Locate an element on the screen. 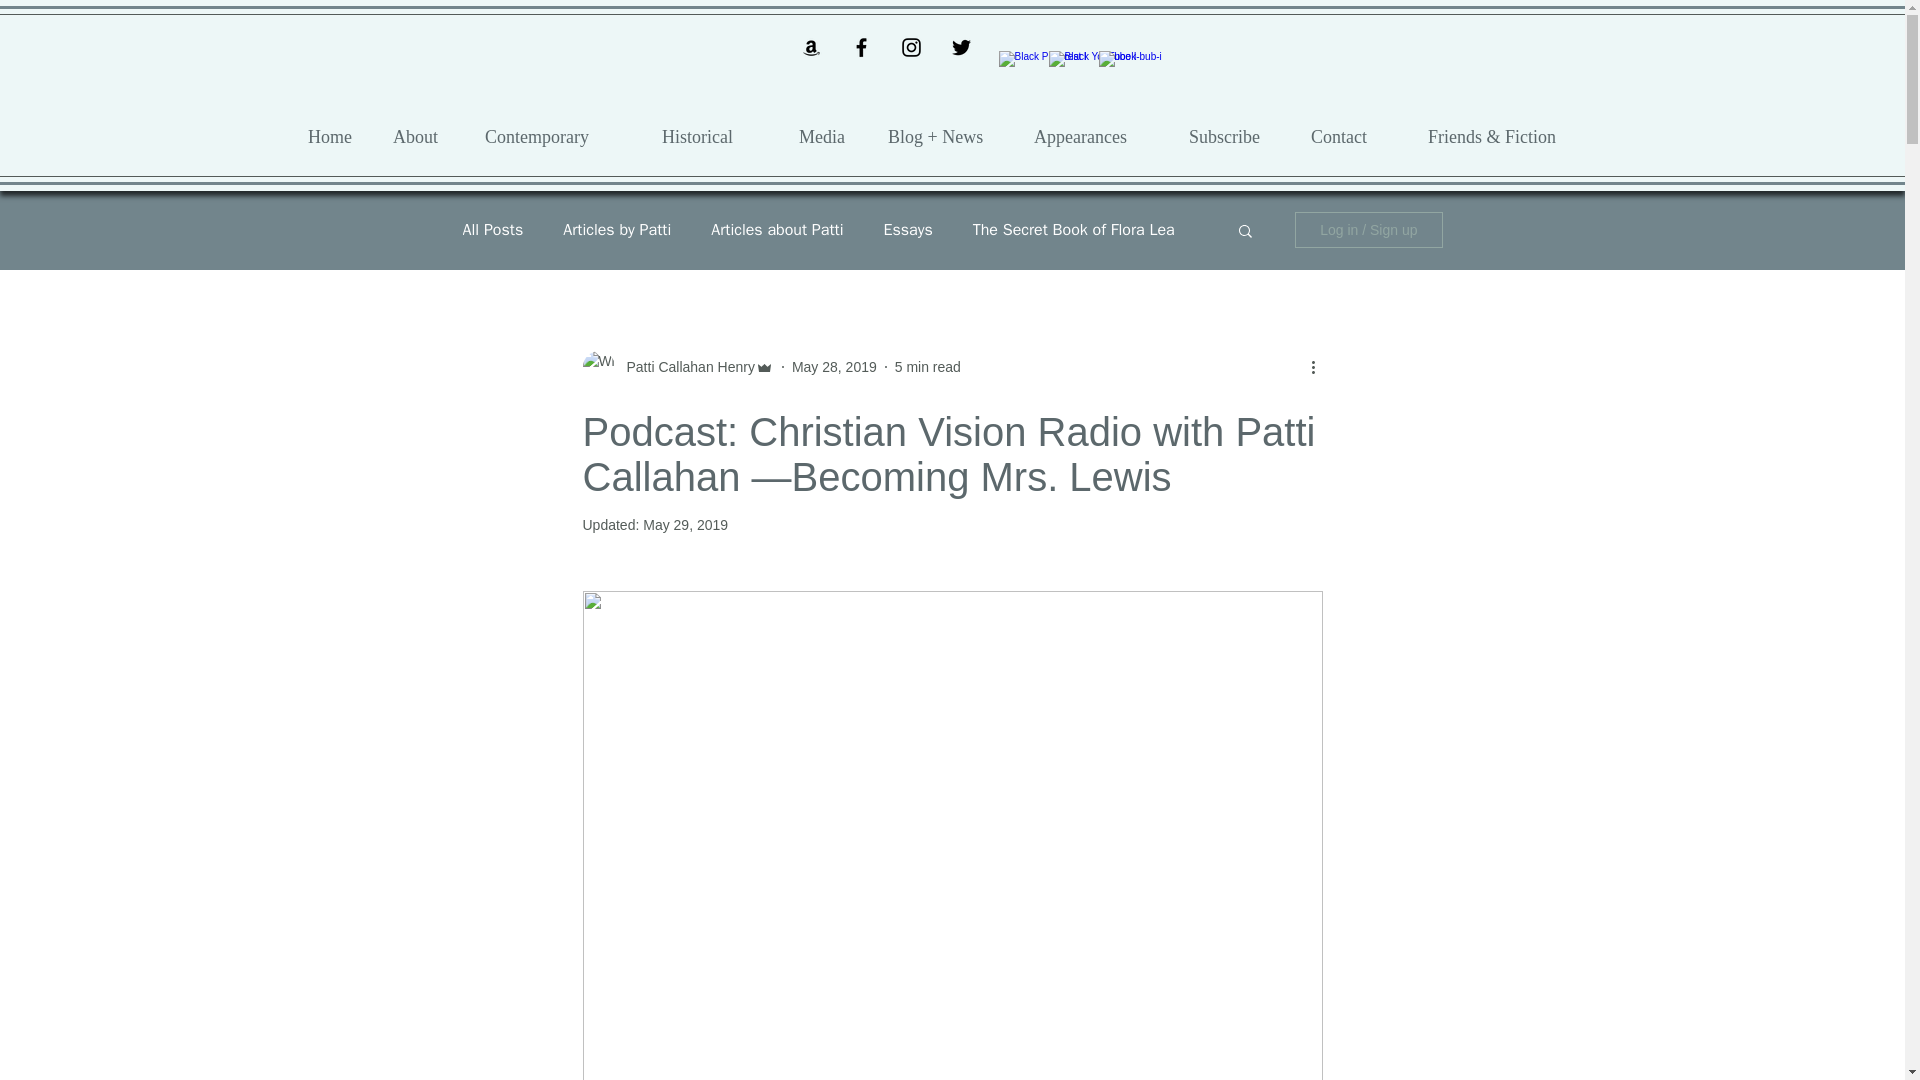 The height and width of the screenshot is (1080, 1920). About is located at coordinates (424, 136).